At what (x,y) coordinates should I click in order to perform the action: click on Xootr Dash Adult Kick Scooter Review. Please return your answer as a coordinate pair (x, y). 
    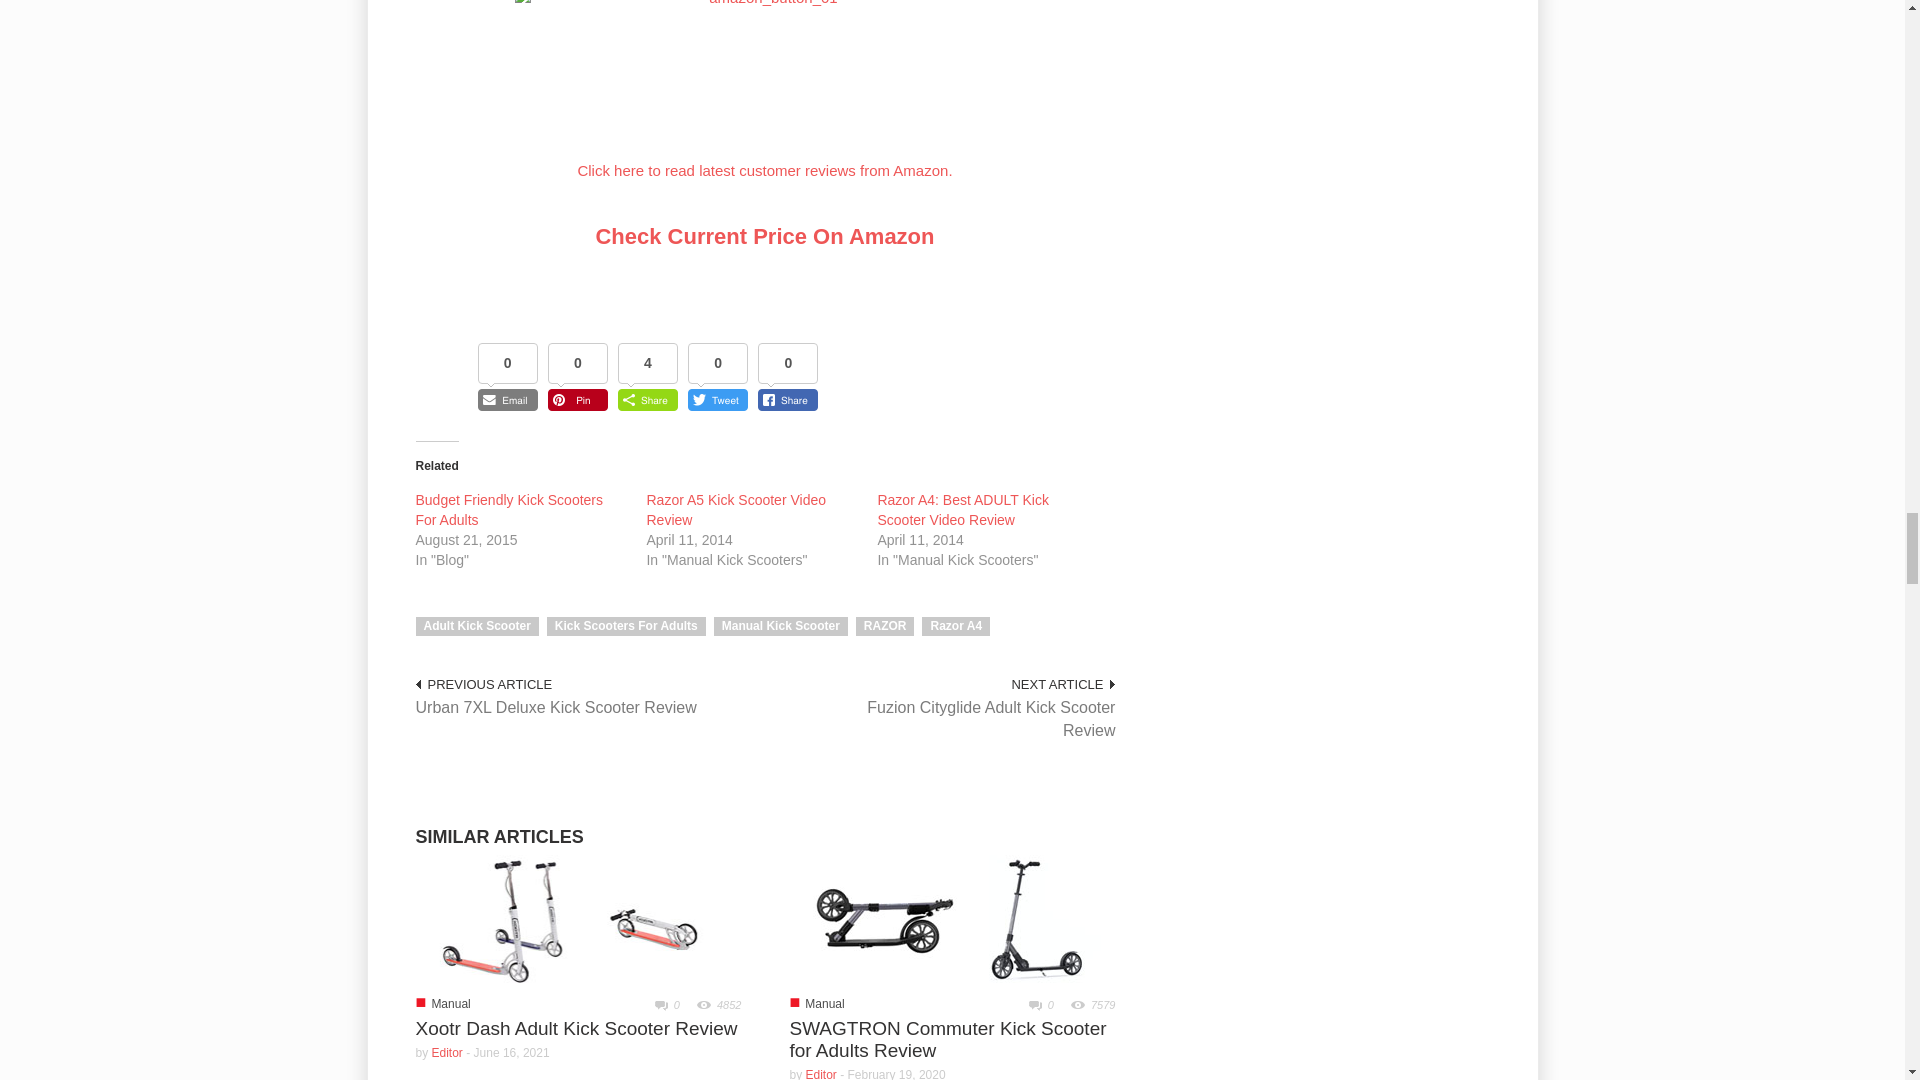
    Looking at the image, I should click on (578, 921).